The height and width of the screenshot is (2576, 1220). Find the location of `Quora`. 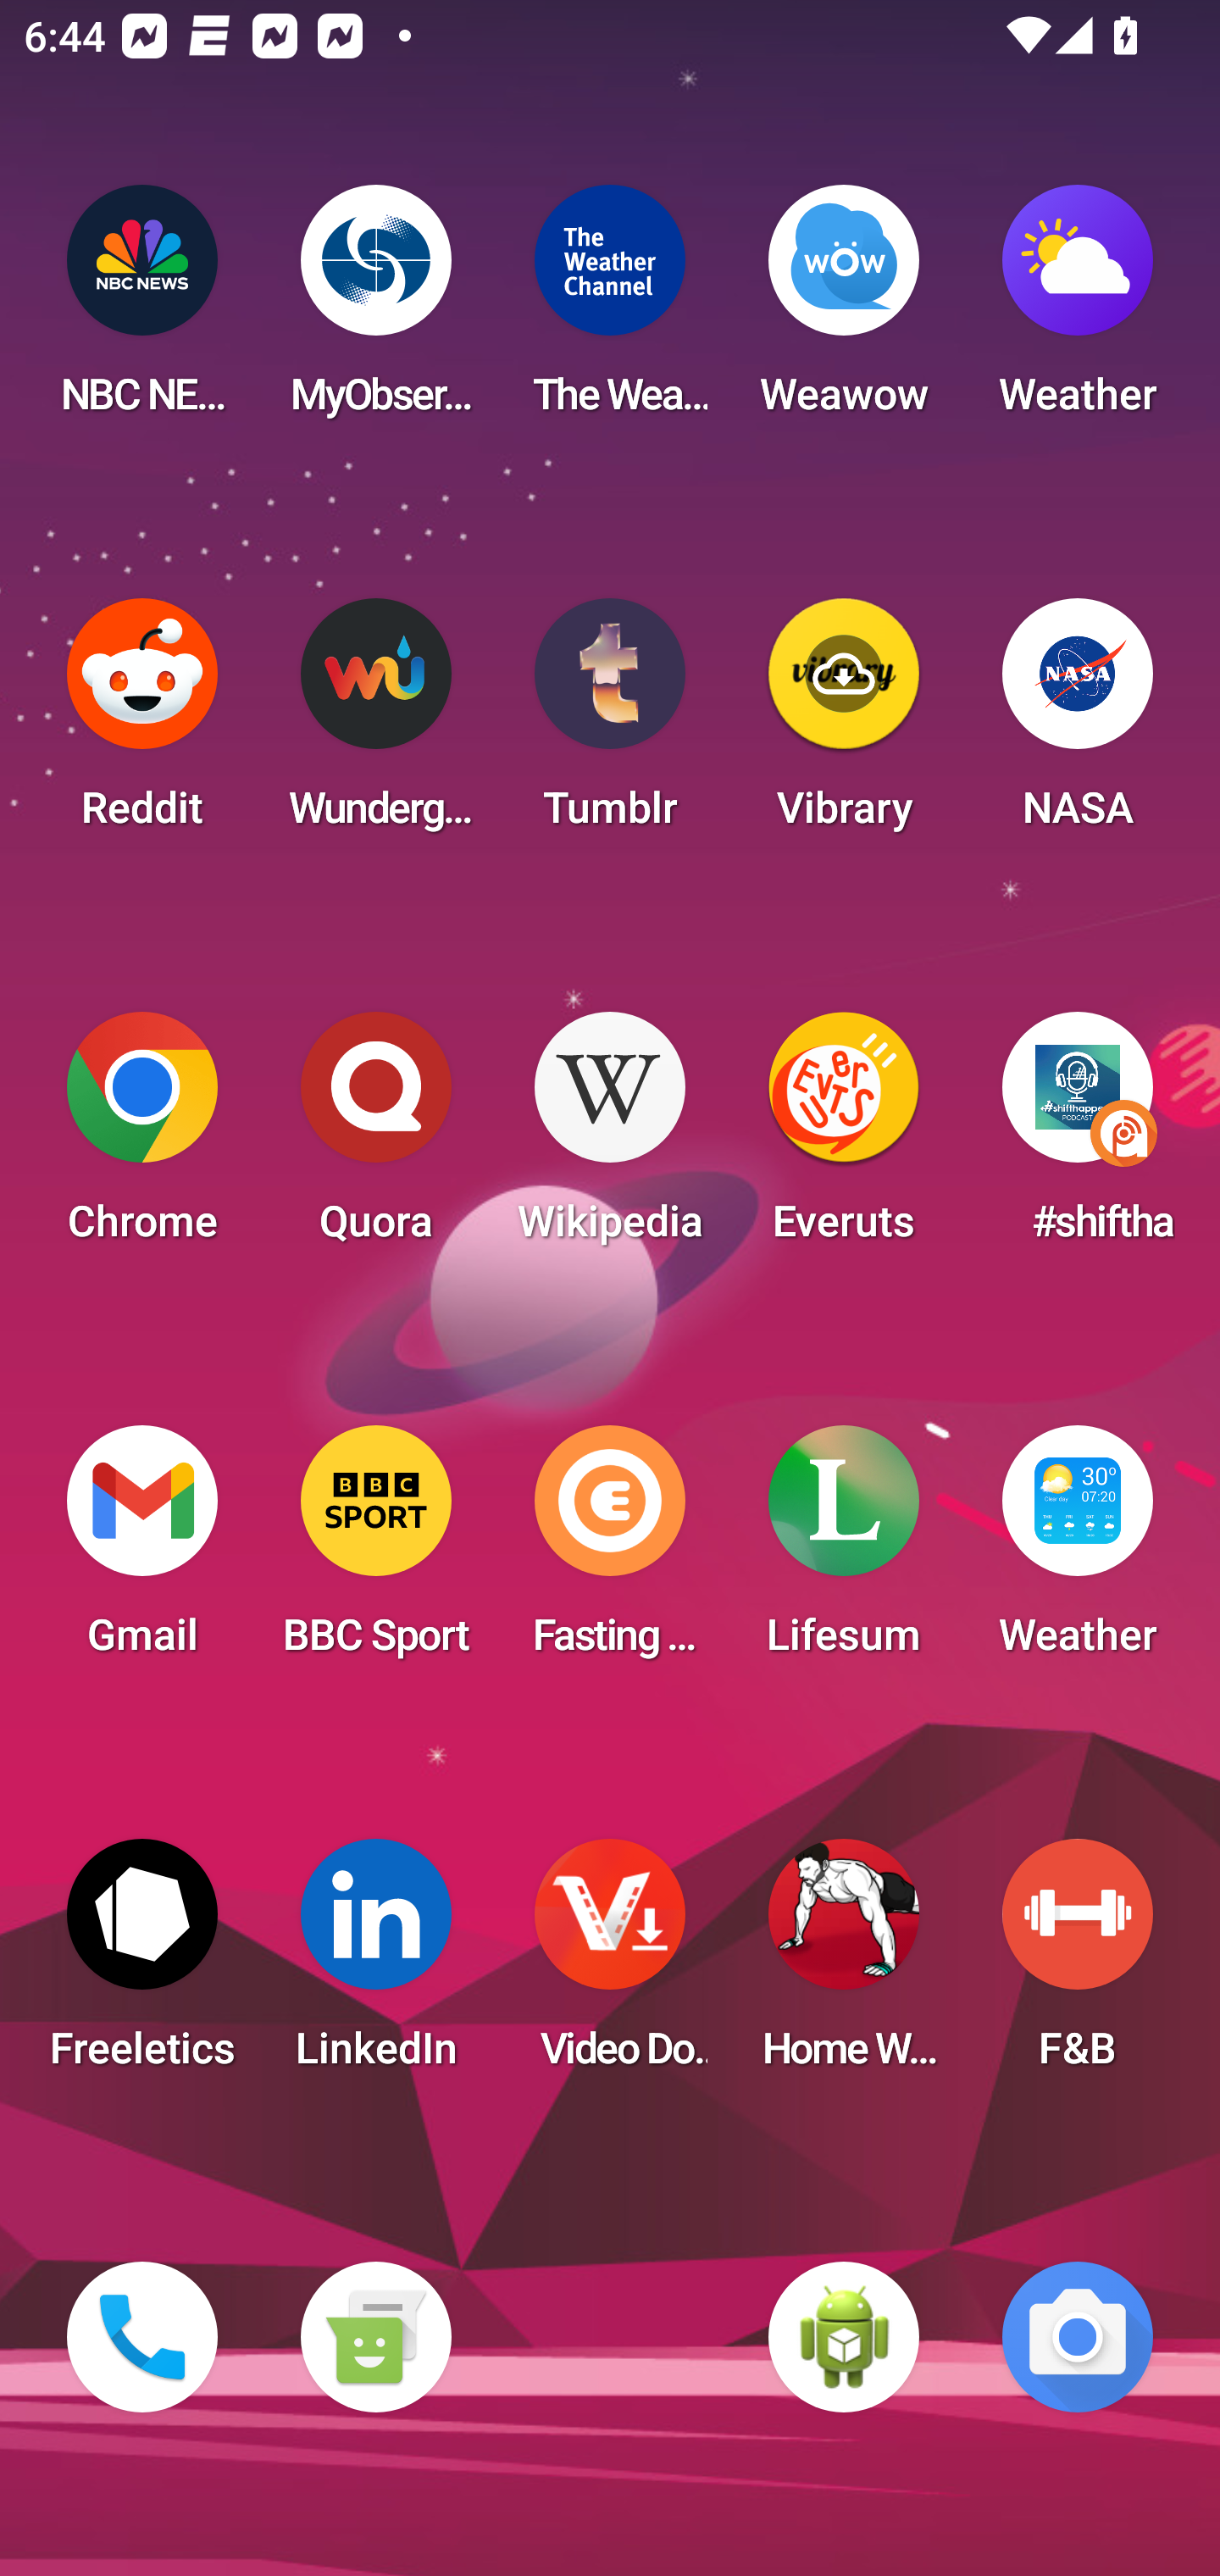

Quora is located at coordinates (375, 1137).